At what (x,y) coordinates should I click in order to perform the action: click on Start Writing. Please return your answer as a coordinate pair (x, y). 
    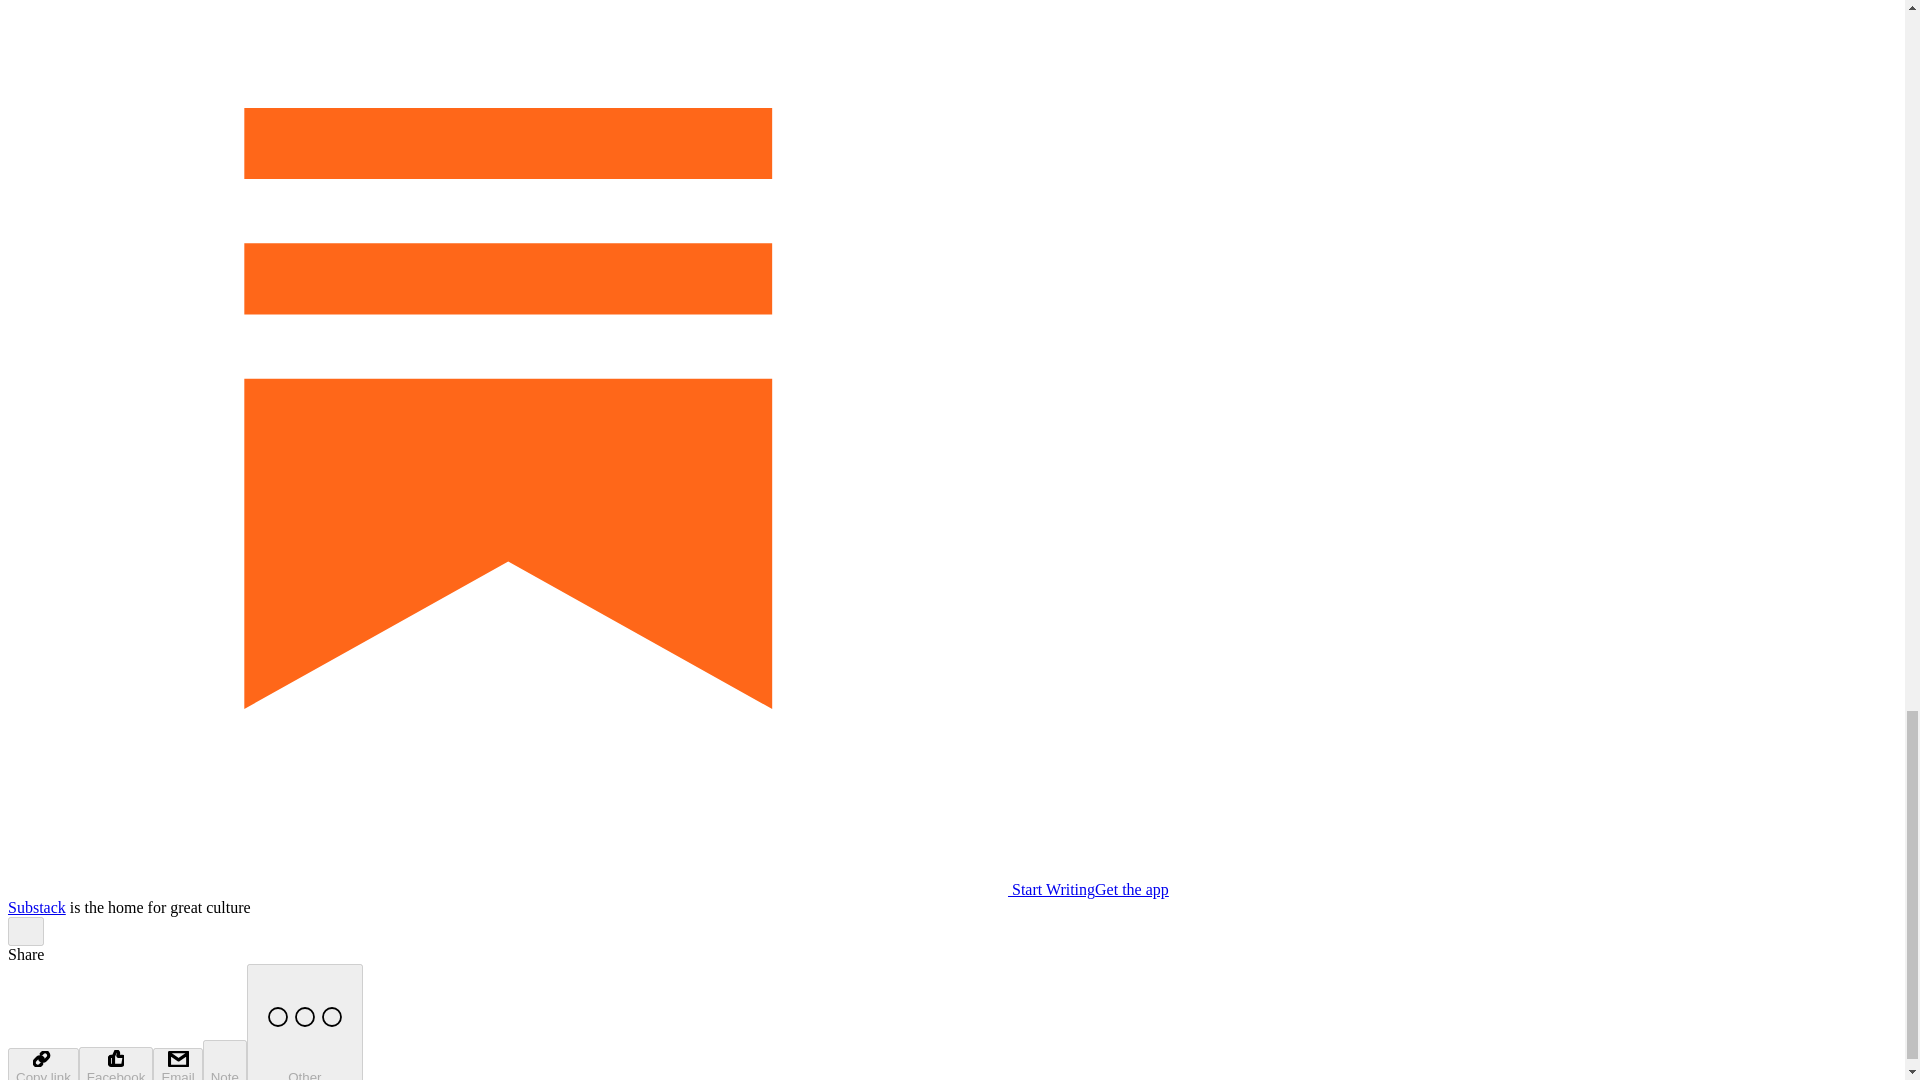
    Looking at the image, I should click on (550, 889).